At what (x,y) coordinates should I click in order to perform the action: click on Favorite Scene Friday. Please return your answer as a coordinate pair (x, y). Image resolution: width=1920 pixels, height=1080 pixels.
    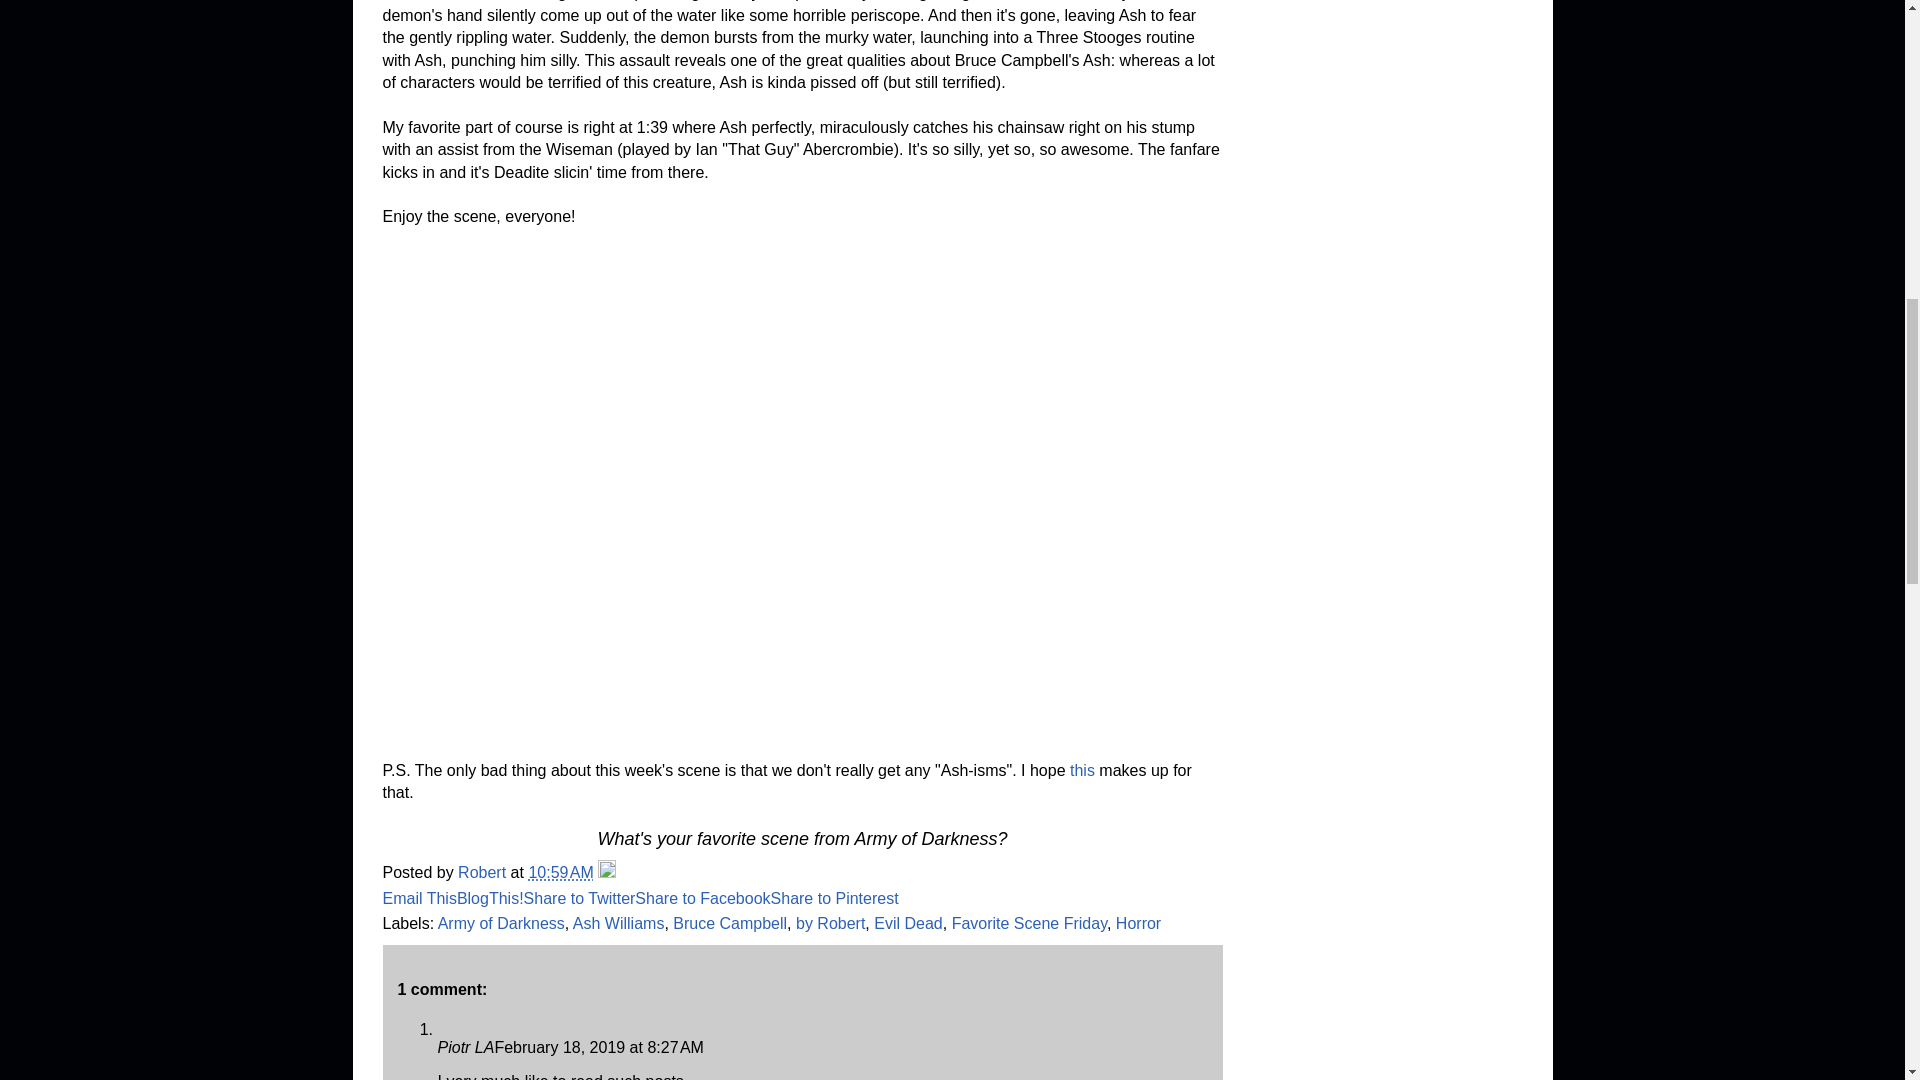
    Looking at the image, I should click on (1030, 923).